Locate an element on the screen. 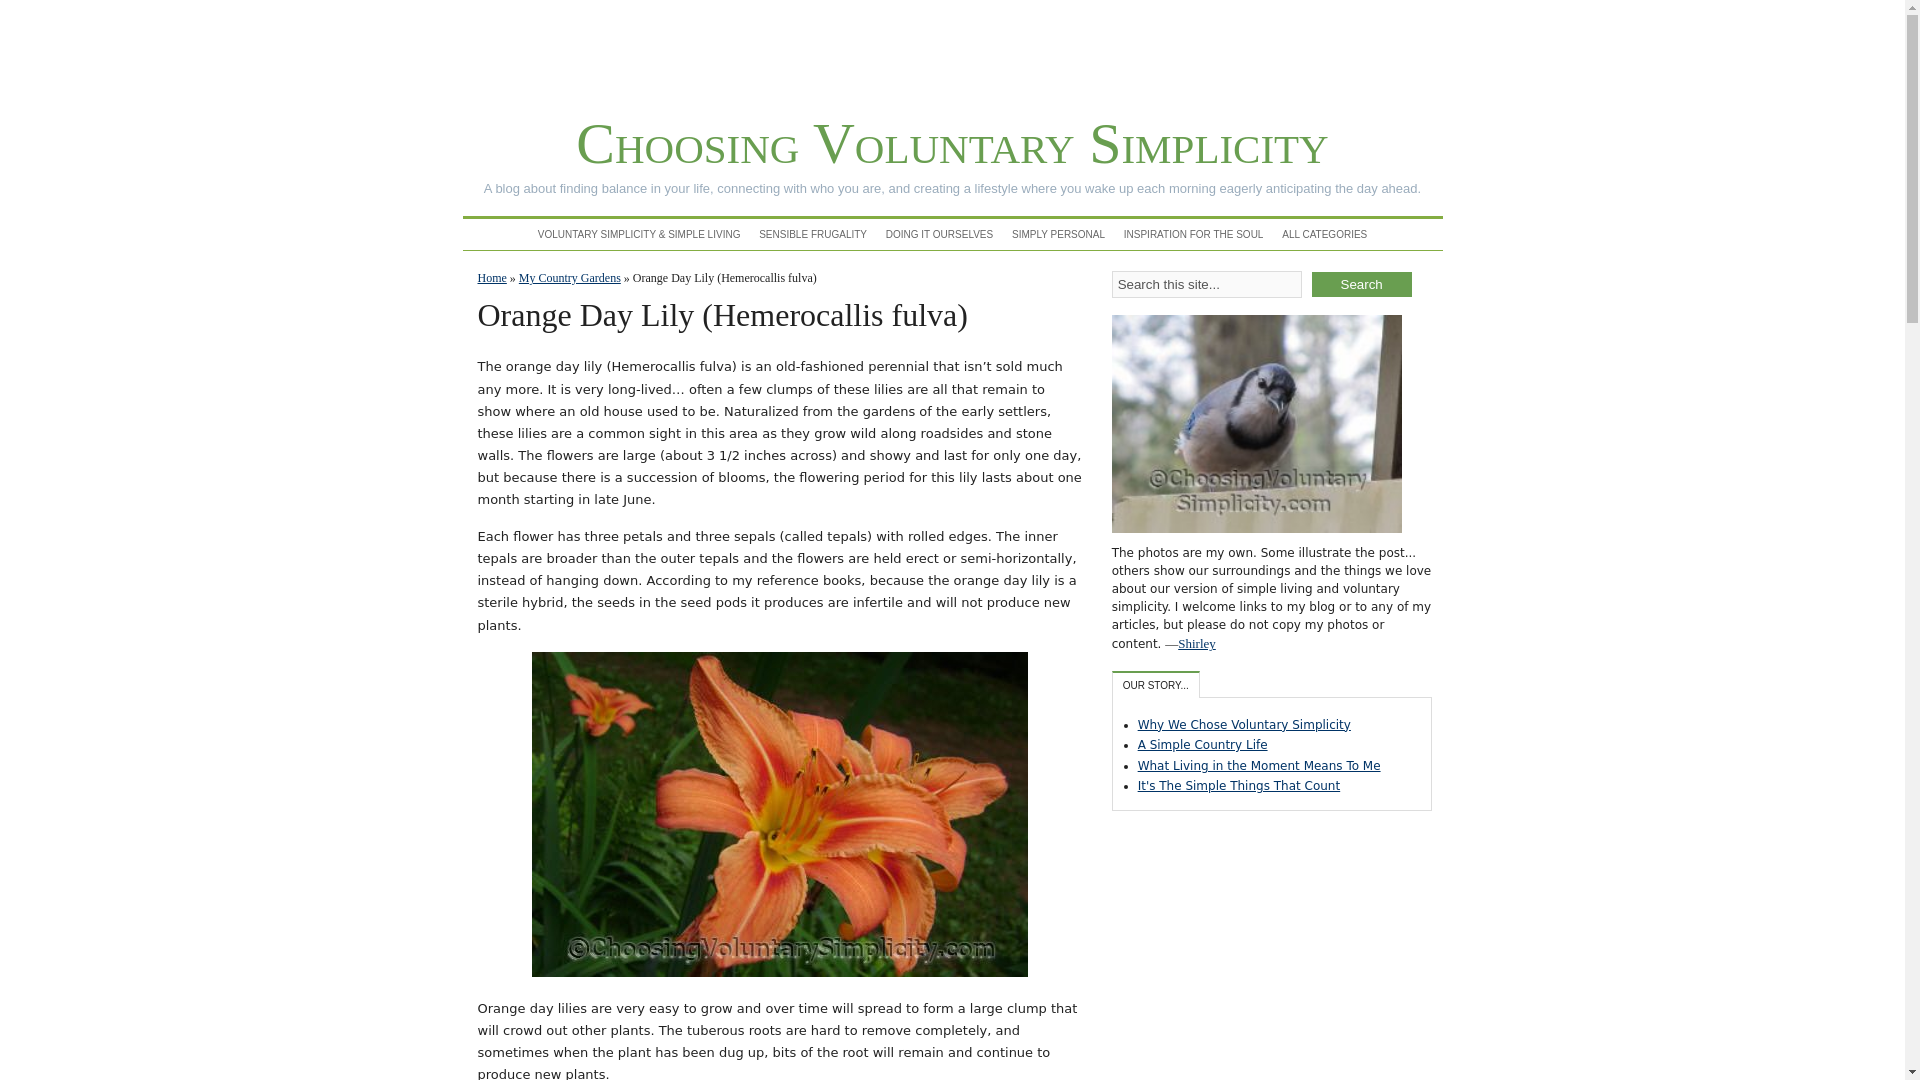 The height and width of the screenshot is (1080, 1920). Search is located at coordinates (1361, 284).